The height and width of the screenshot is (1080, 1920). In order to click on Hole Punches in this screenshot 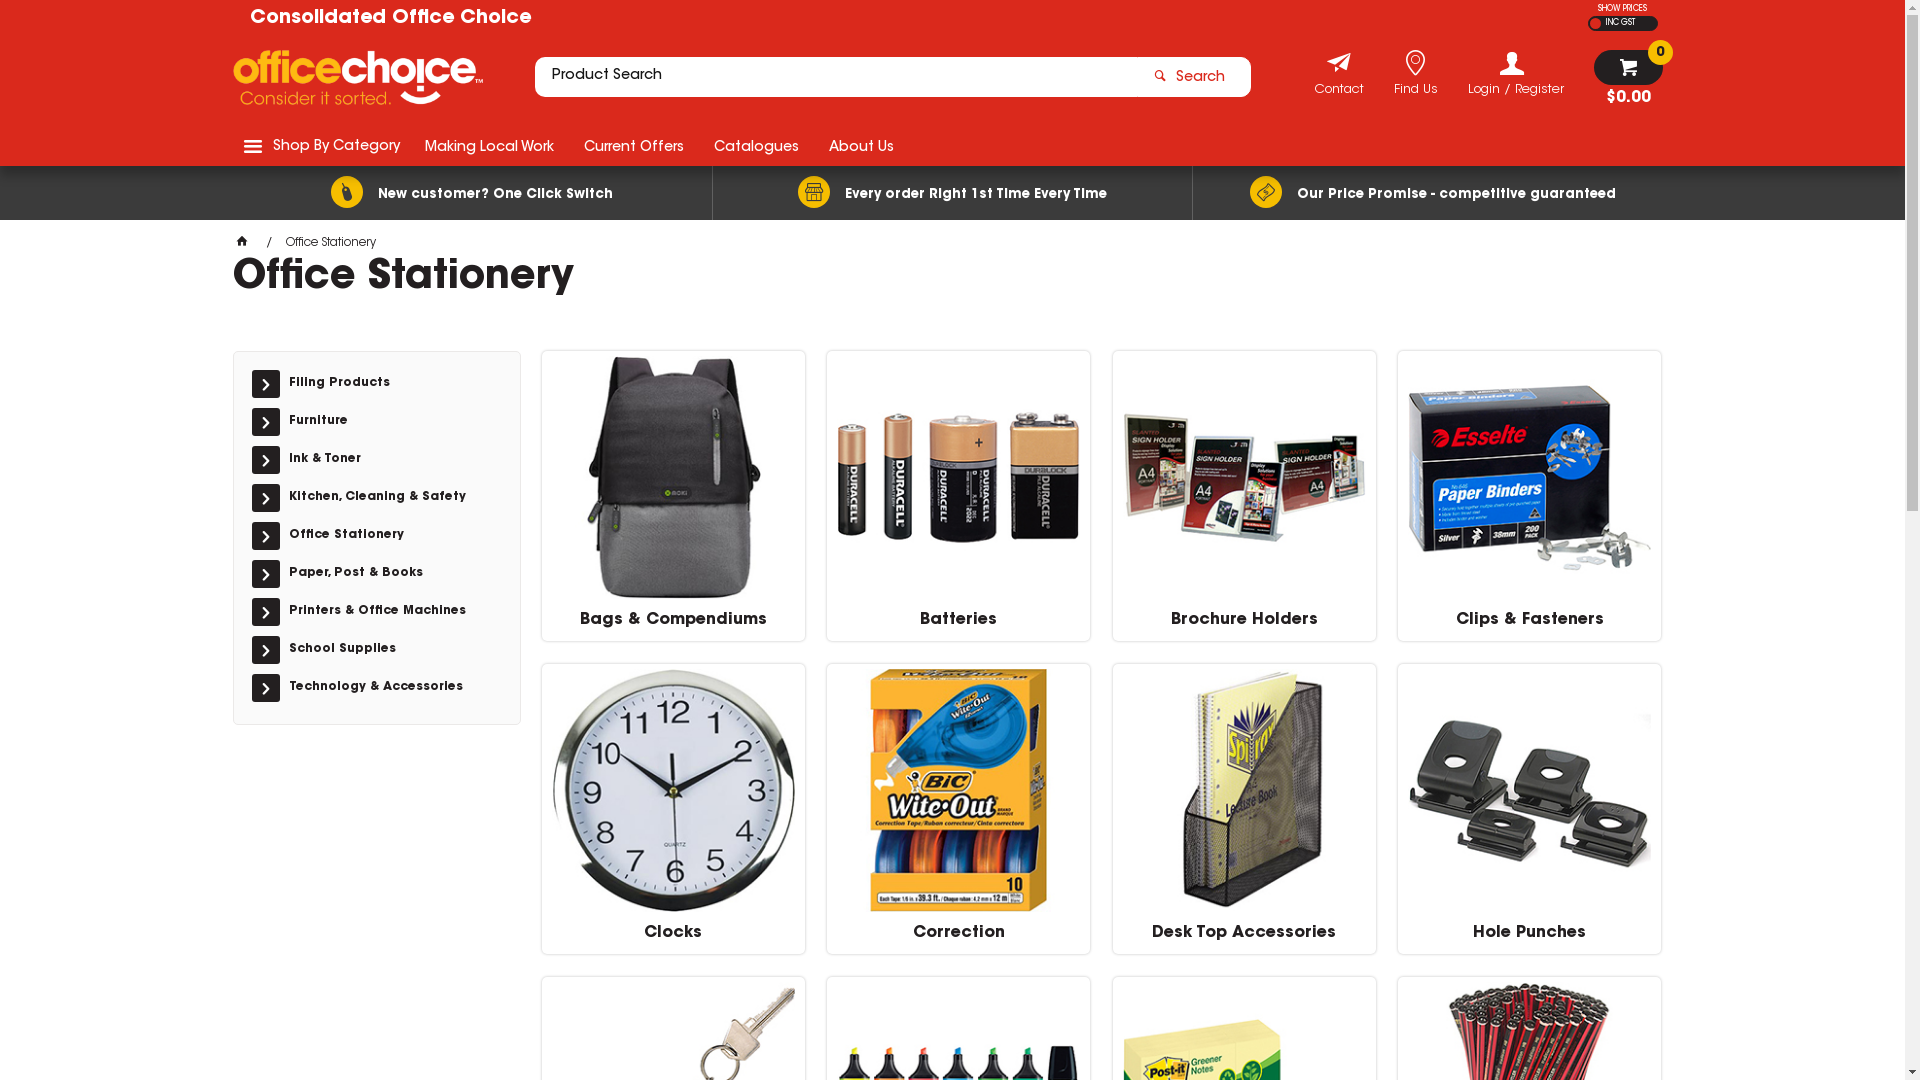, I will do `click(1530, 939)`.